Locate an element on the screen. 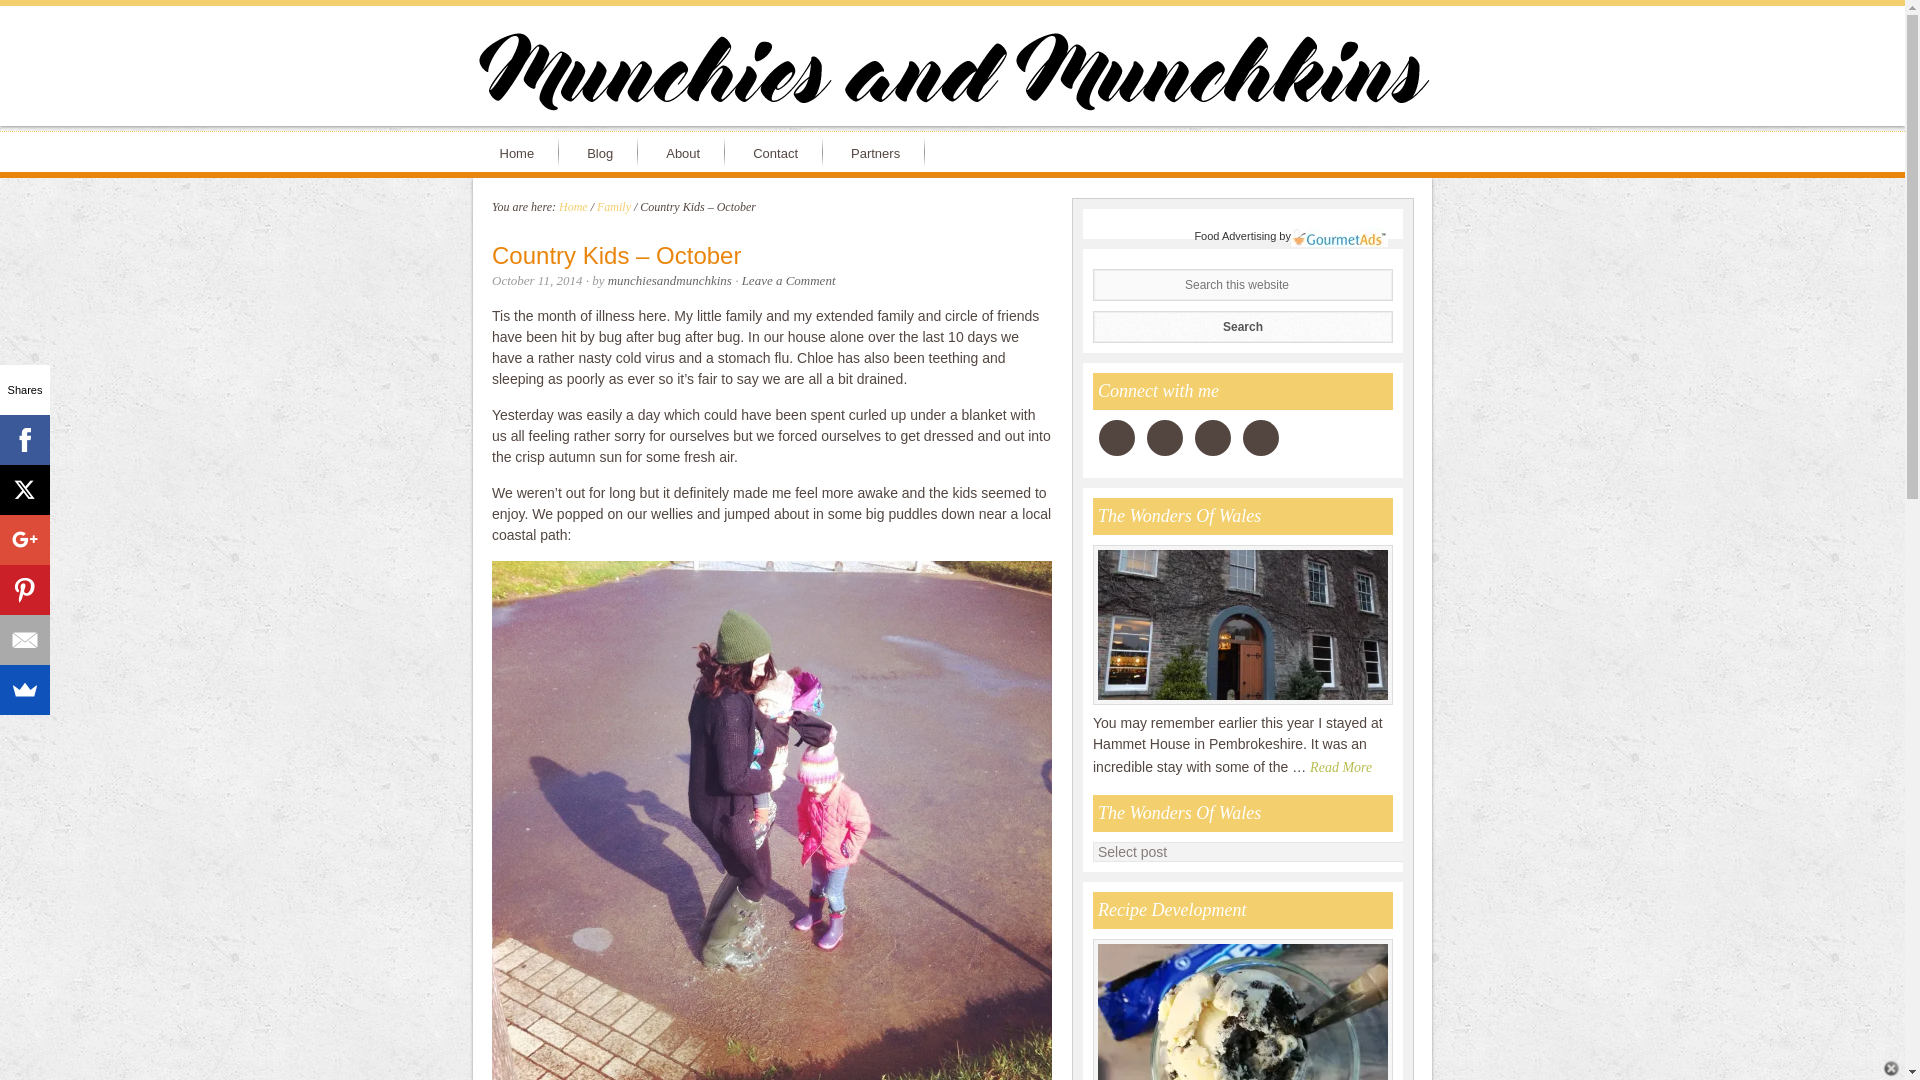  Family Fun At Hammet House is located at coordinates (1242, 702).